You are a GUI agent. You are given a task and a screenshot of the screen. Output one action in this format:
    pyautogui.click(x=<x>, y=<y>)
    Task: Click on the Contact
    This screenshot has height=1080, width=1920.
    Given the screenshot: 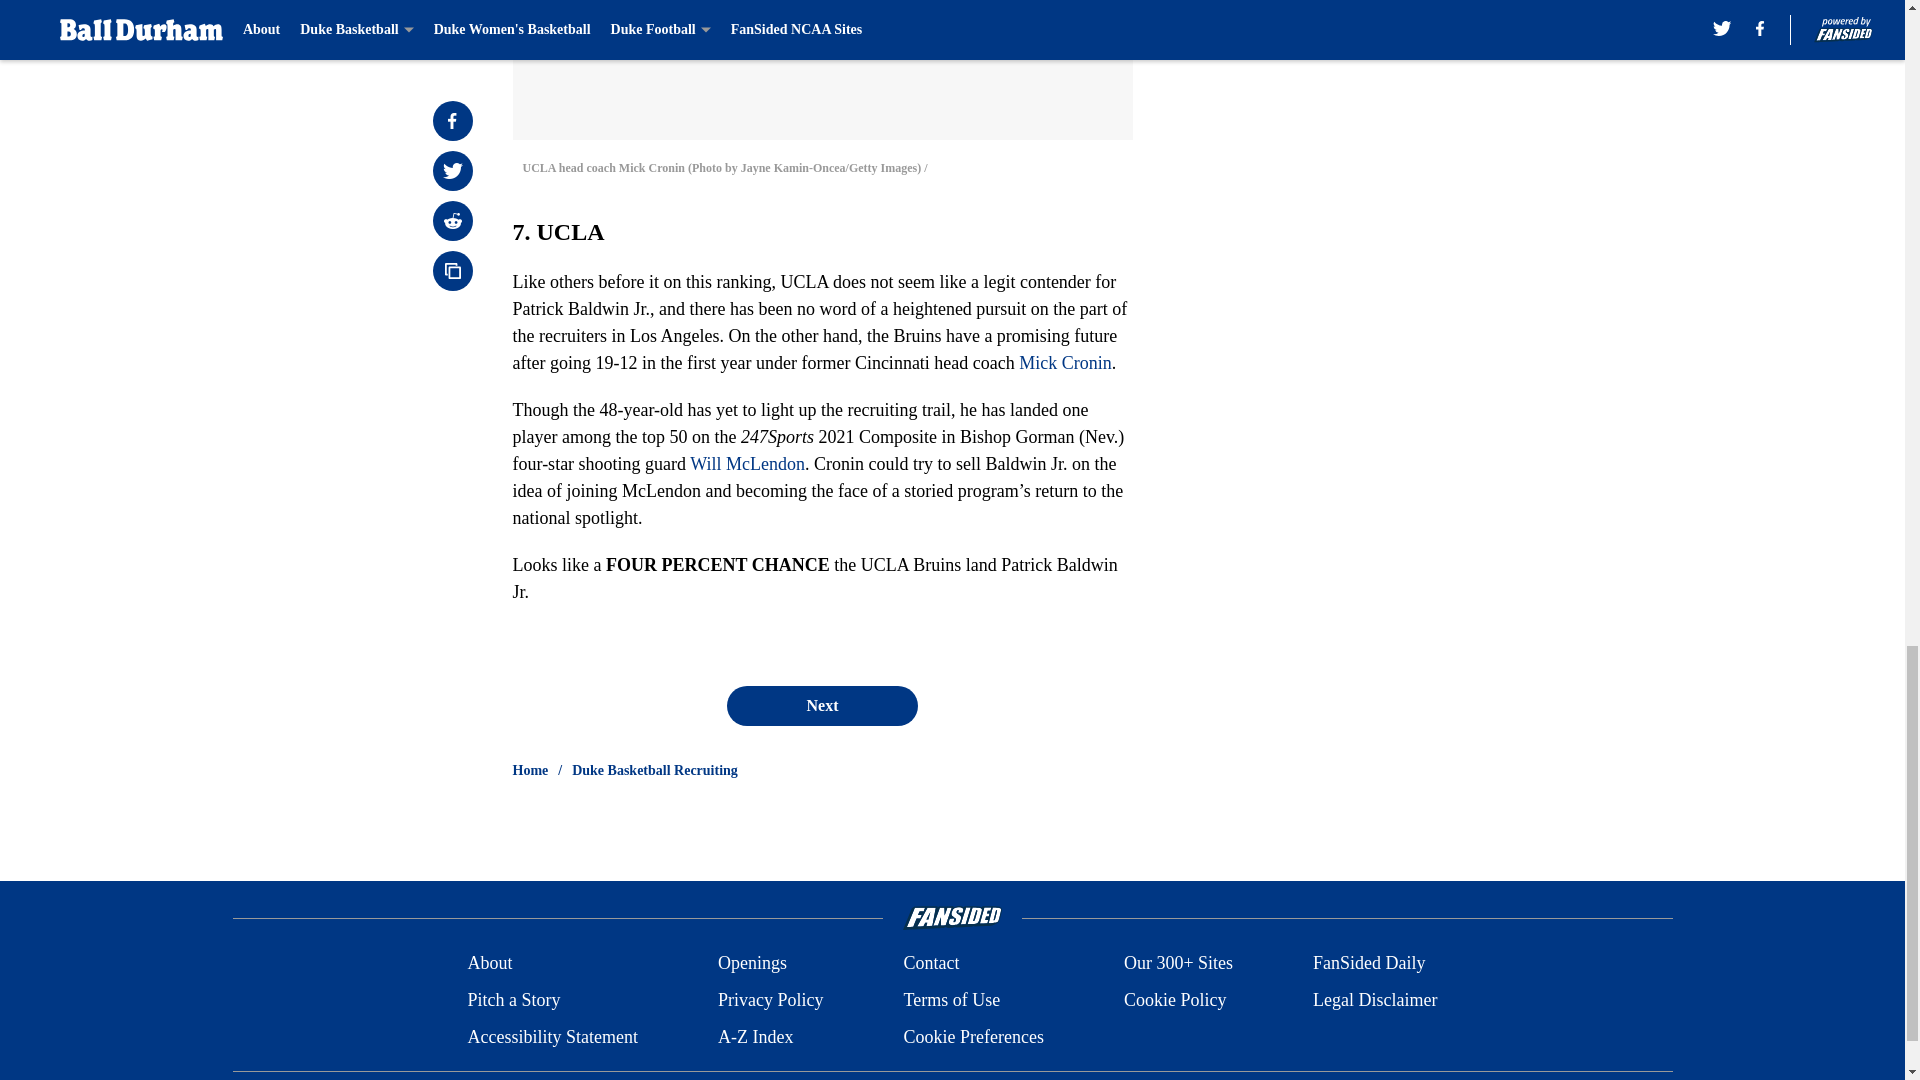 What is the action you would take?
    pyautogui.click(x=930, y=964)
    